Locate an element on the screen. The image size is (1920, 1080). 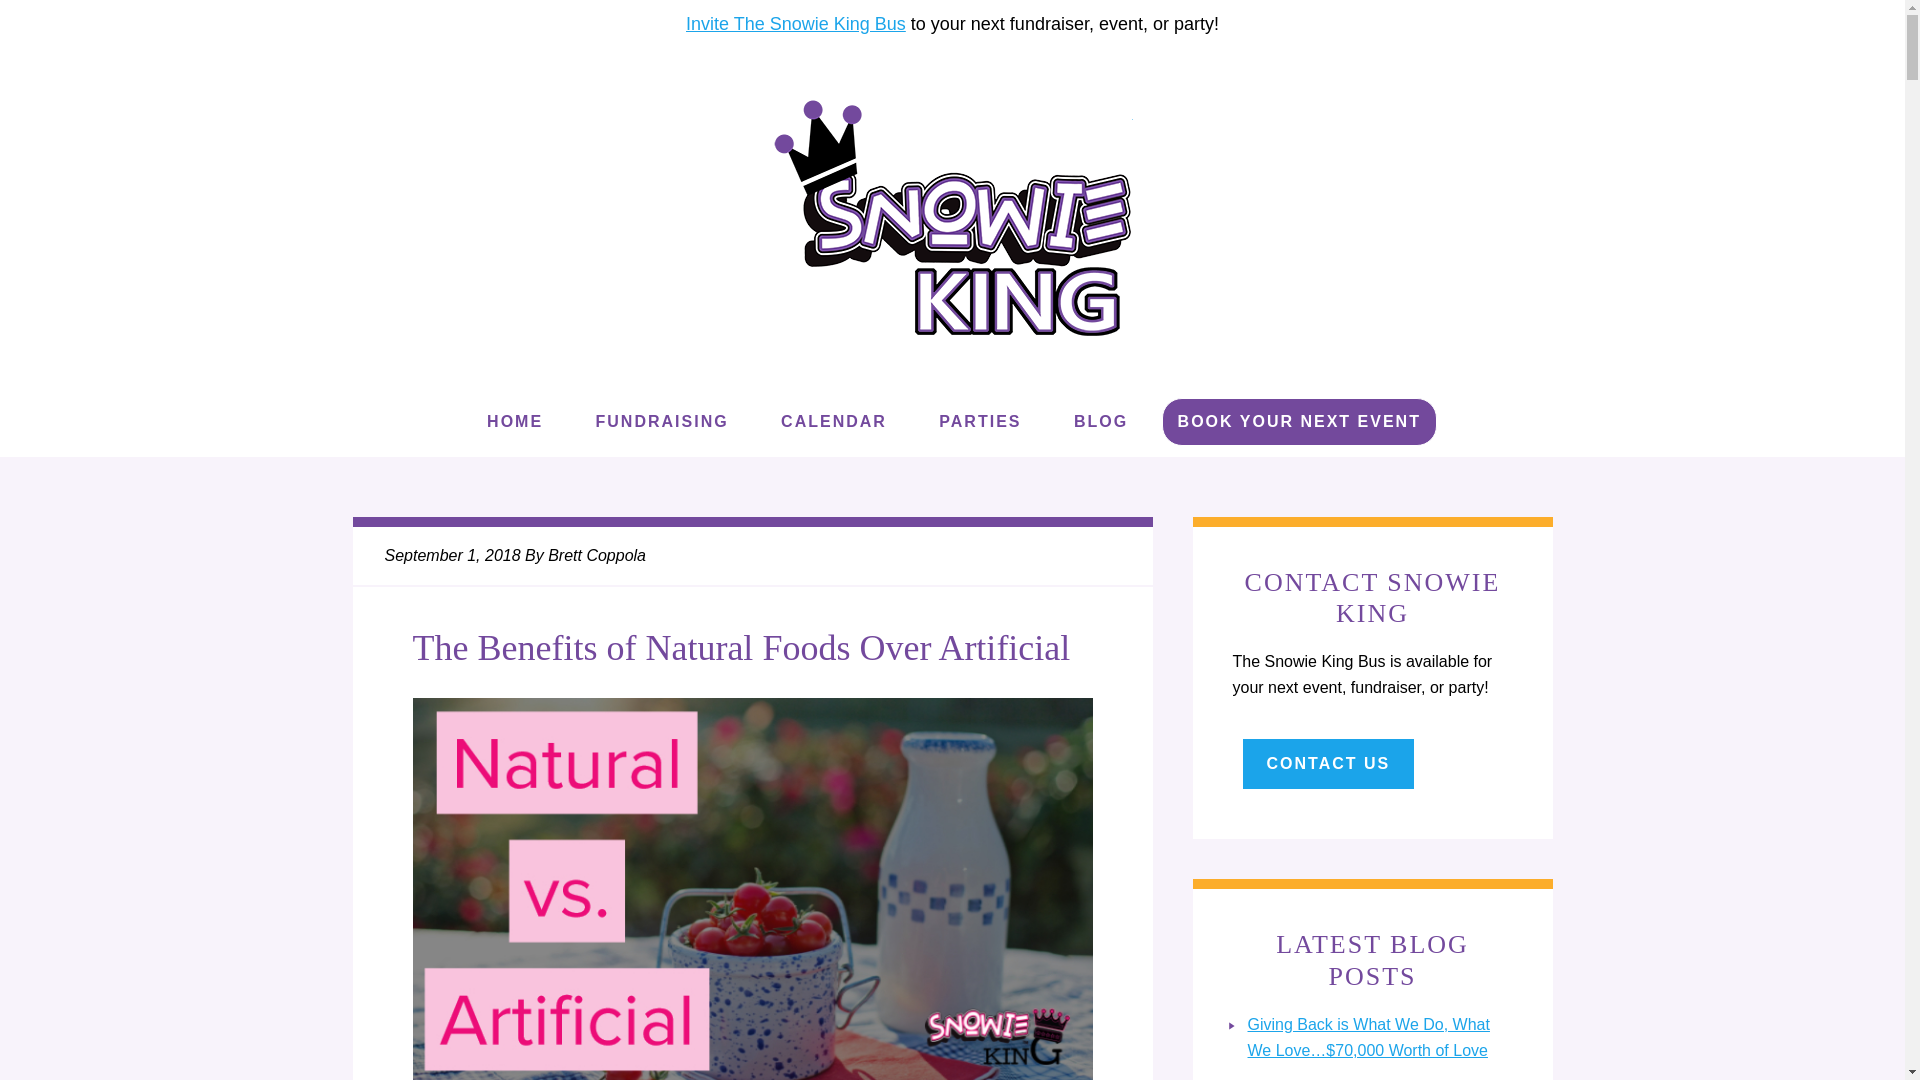
Invite The Snowie King Bus is located at coordinates (796, 24).